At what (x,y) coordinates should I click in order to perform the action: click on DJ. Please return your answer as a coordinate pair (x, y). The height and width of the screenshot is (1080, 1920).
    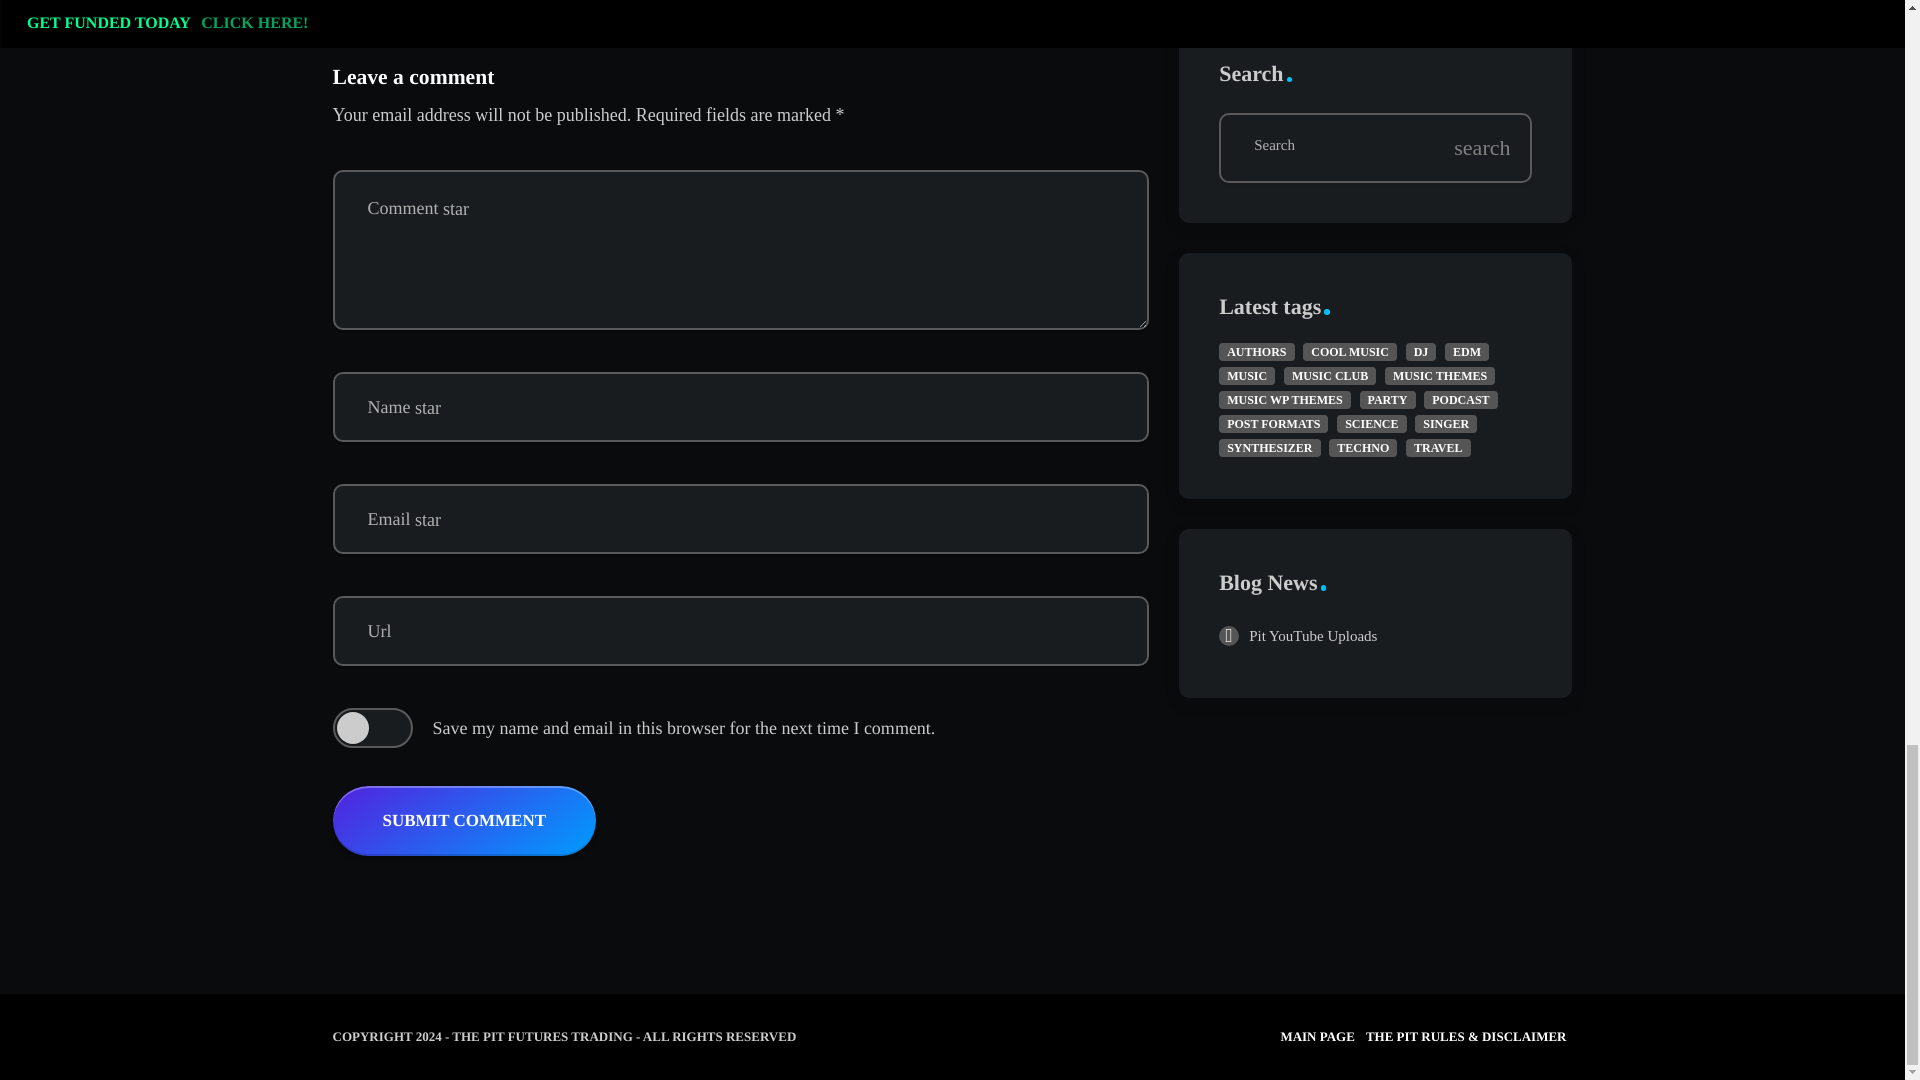
    Looking at the image, I should click on (1420, 352).